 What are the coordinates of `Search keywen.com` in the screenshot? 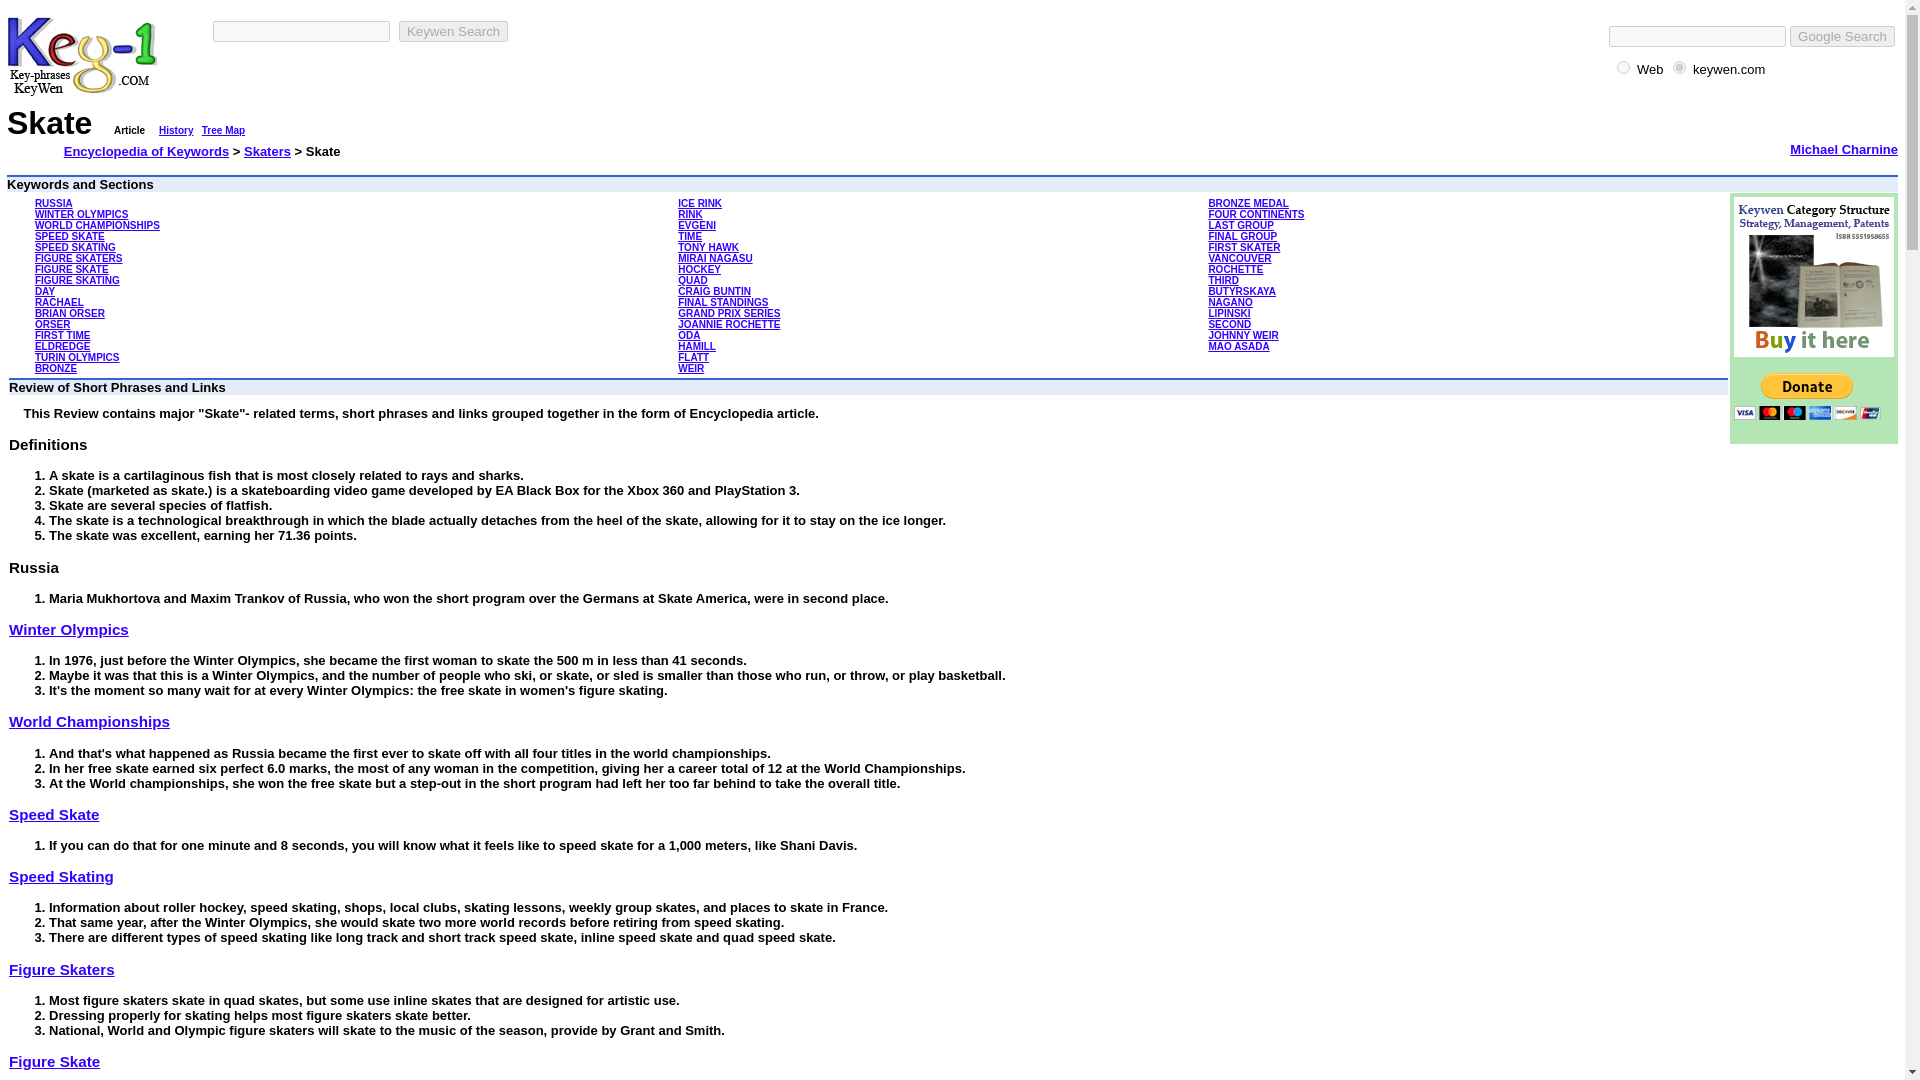 It's located at (1728, 68).